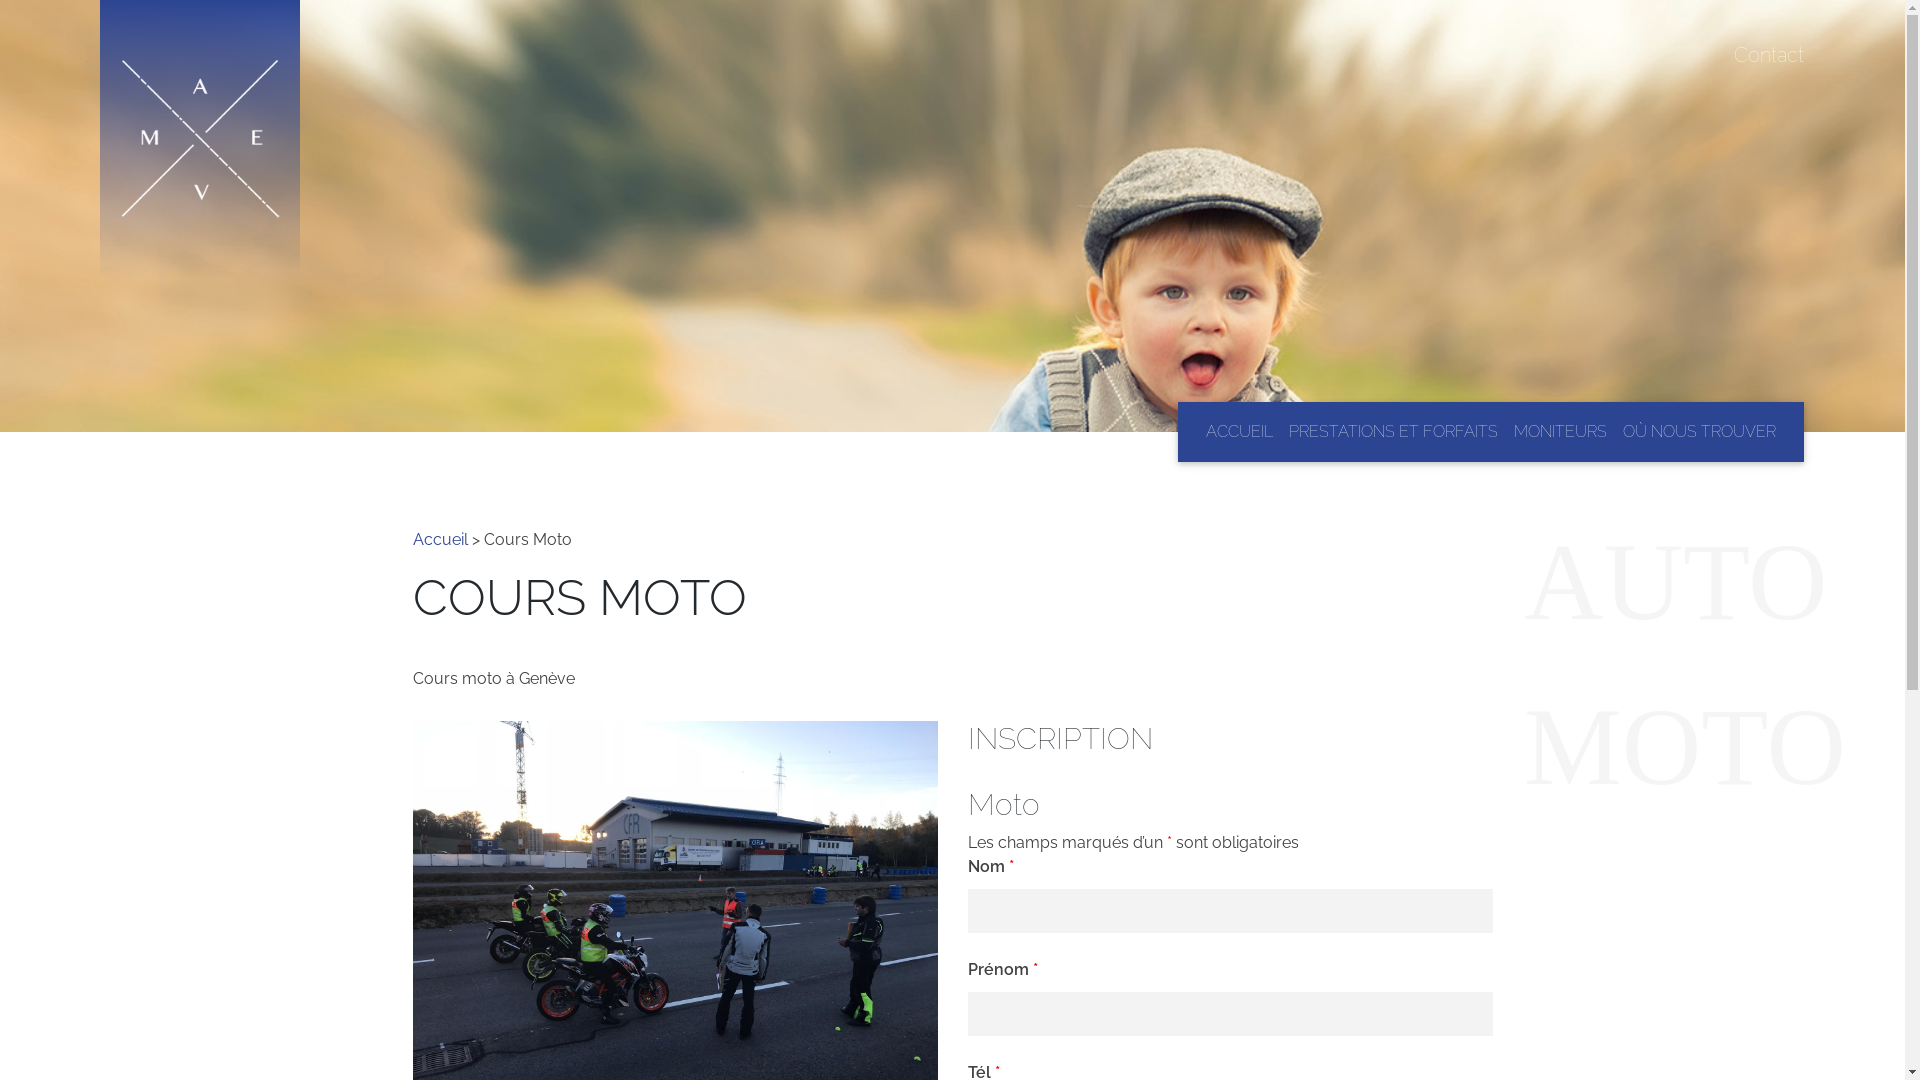 The width and height of the screenshot is (1920, 1080). I want to click on MONITEURS, so click(1560, 432).